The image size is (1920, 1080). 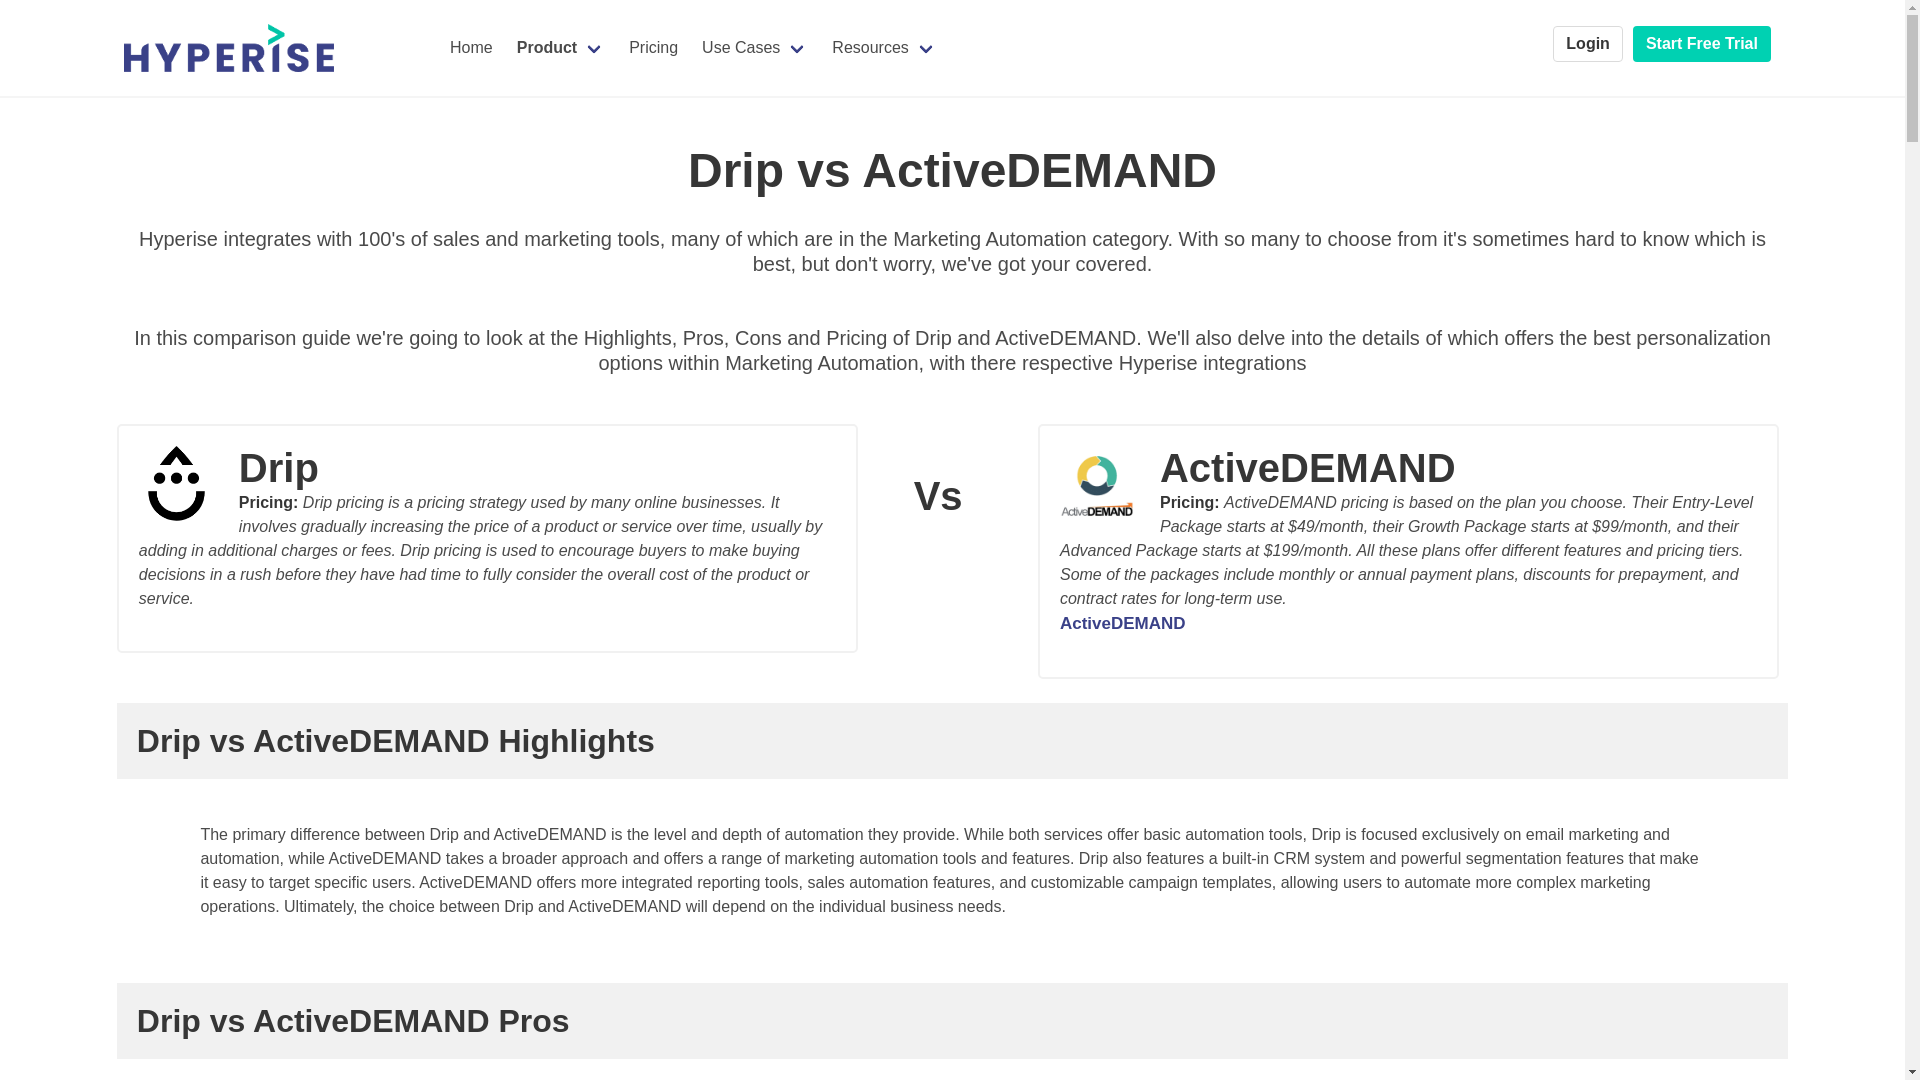 What do you see at coordinates (470, 48) in the screenshot?
I see `Home` at bounding box center [470, 48].